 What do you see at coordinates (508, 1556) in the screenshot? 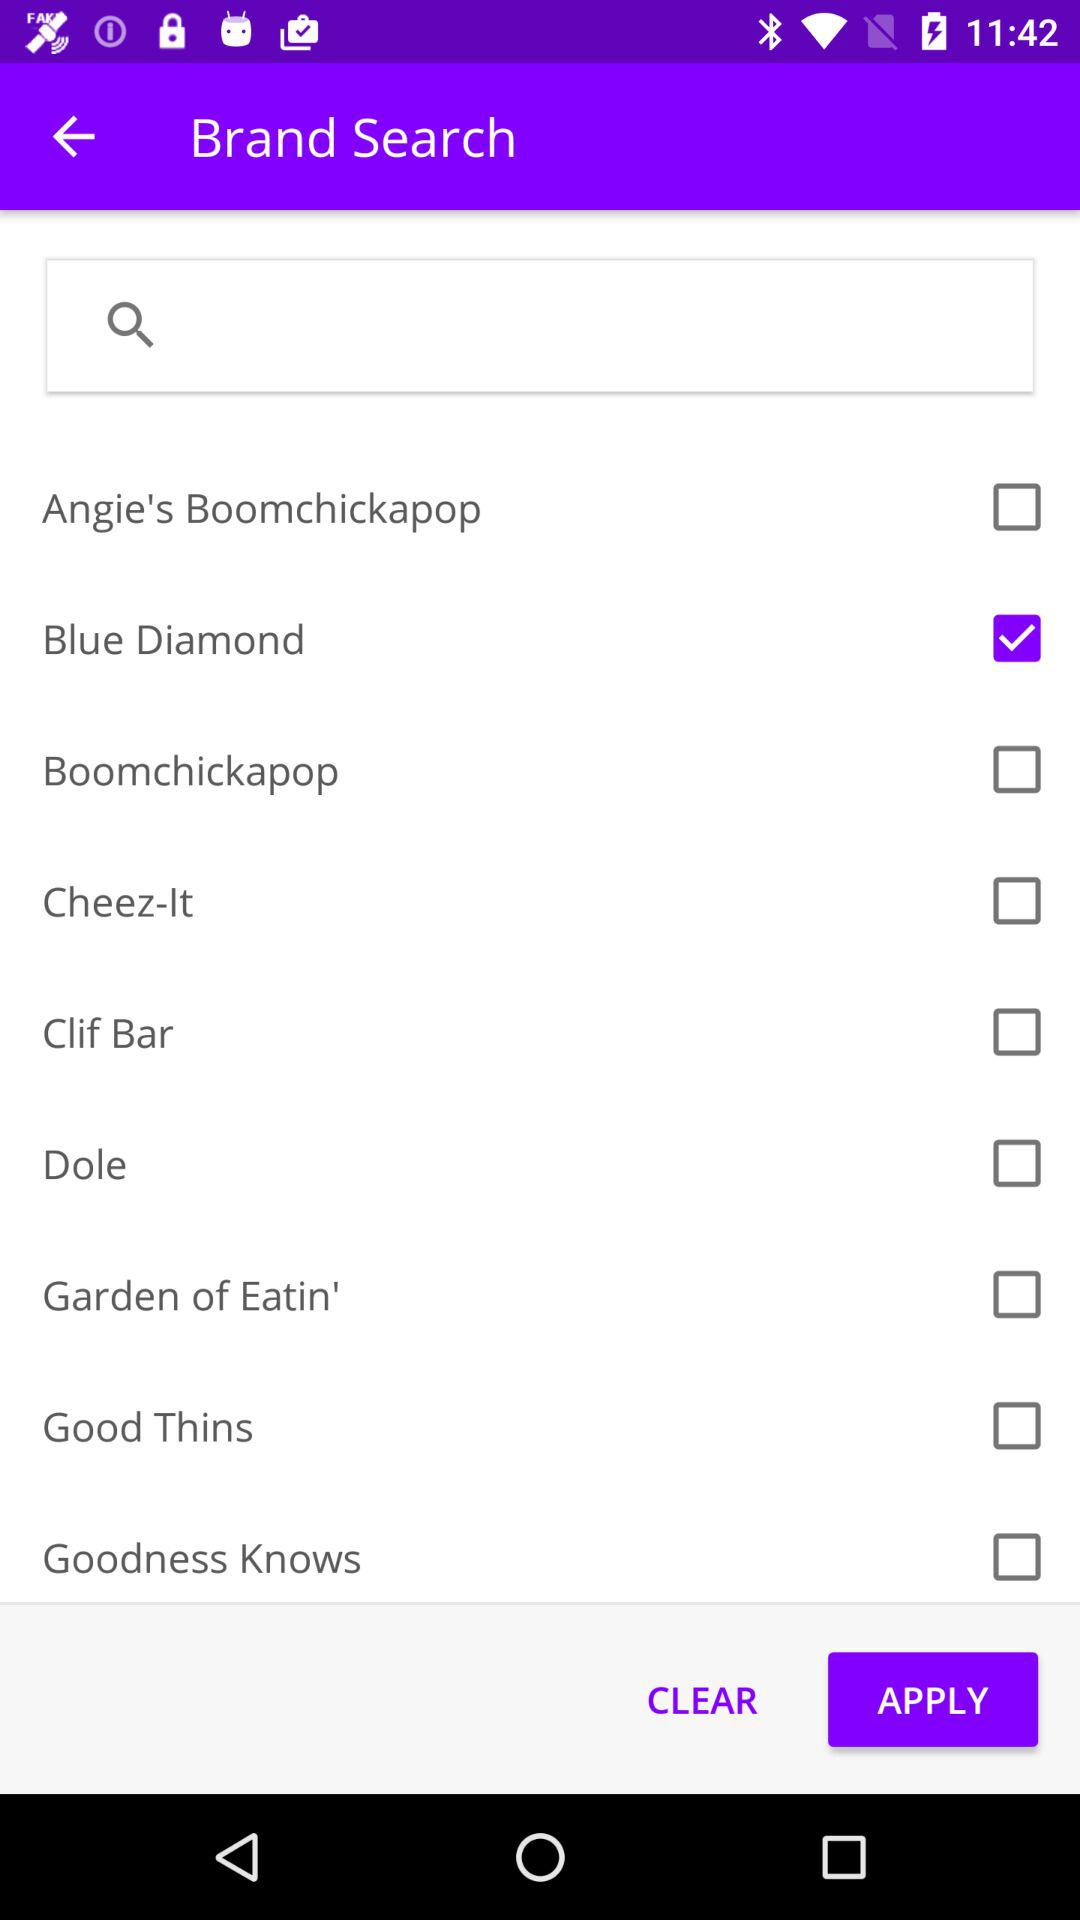
I see `scroll to goodness knows item` at bounding box center [508, 1556].